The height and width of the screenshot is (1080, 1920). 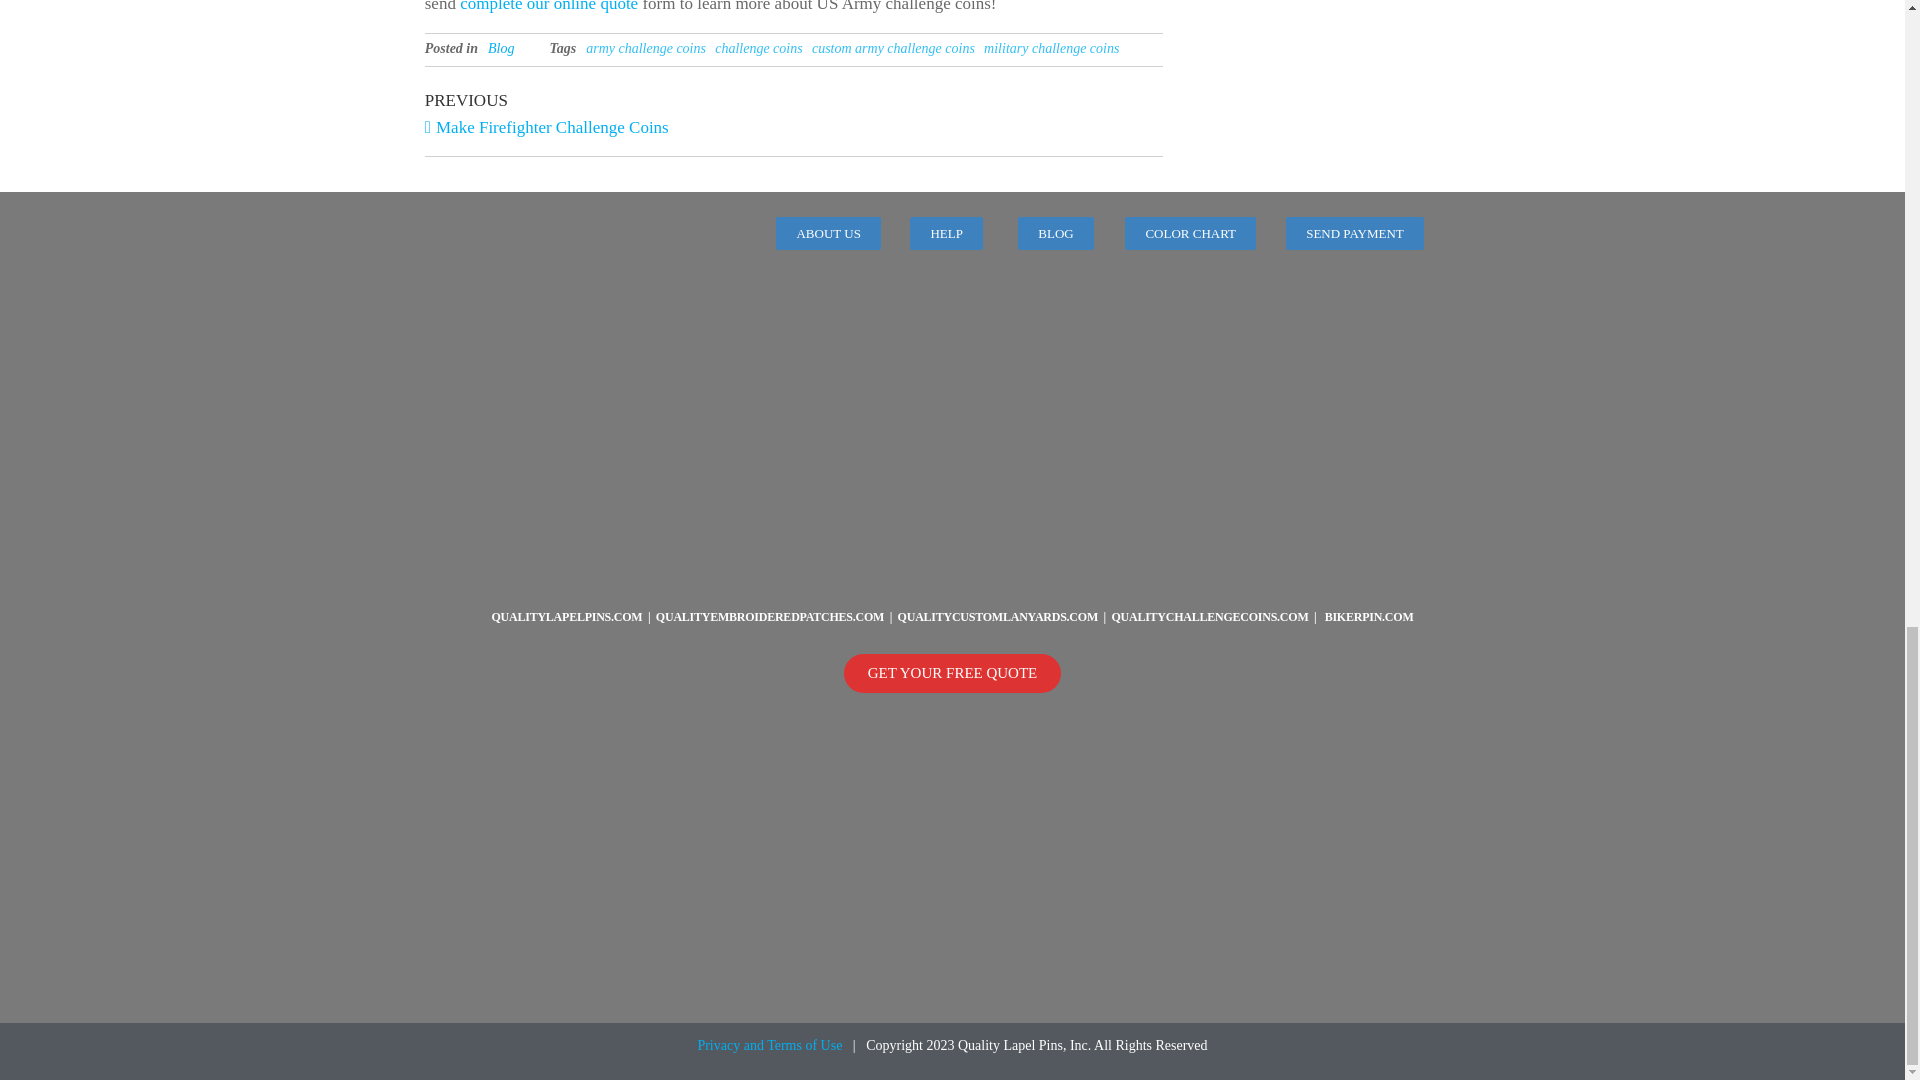 I want to click on Blog, so click(x=548, y=6).